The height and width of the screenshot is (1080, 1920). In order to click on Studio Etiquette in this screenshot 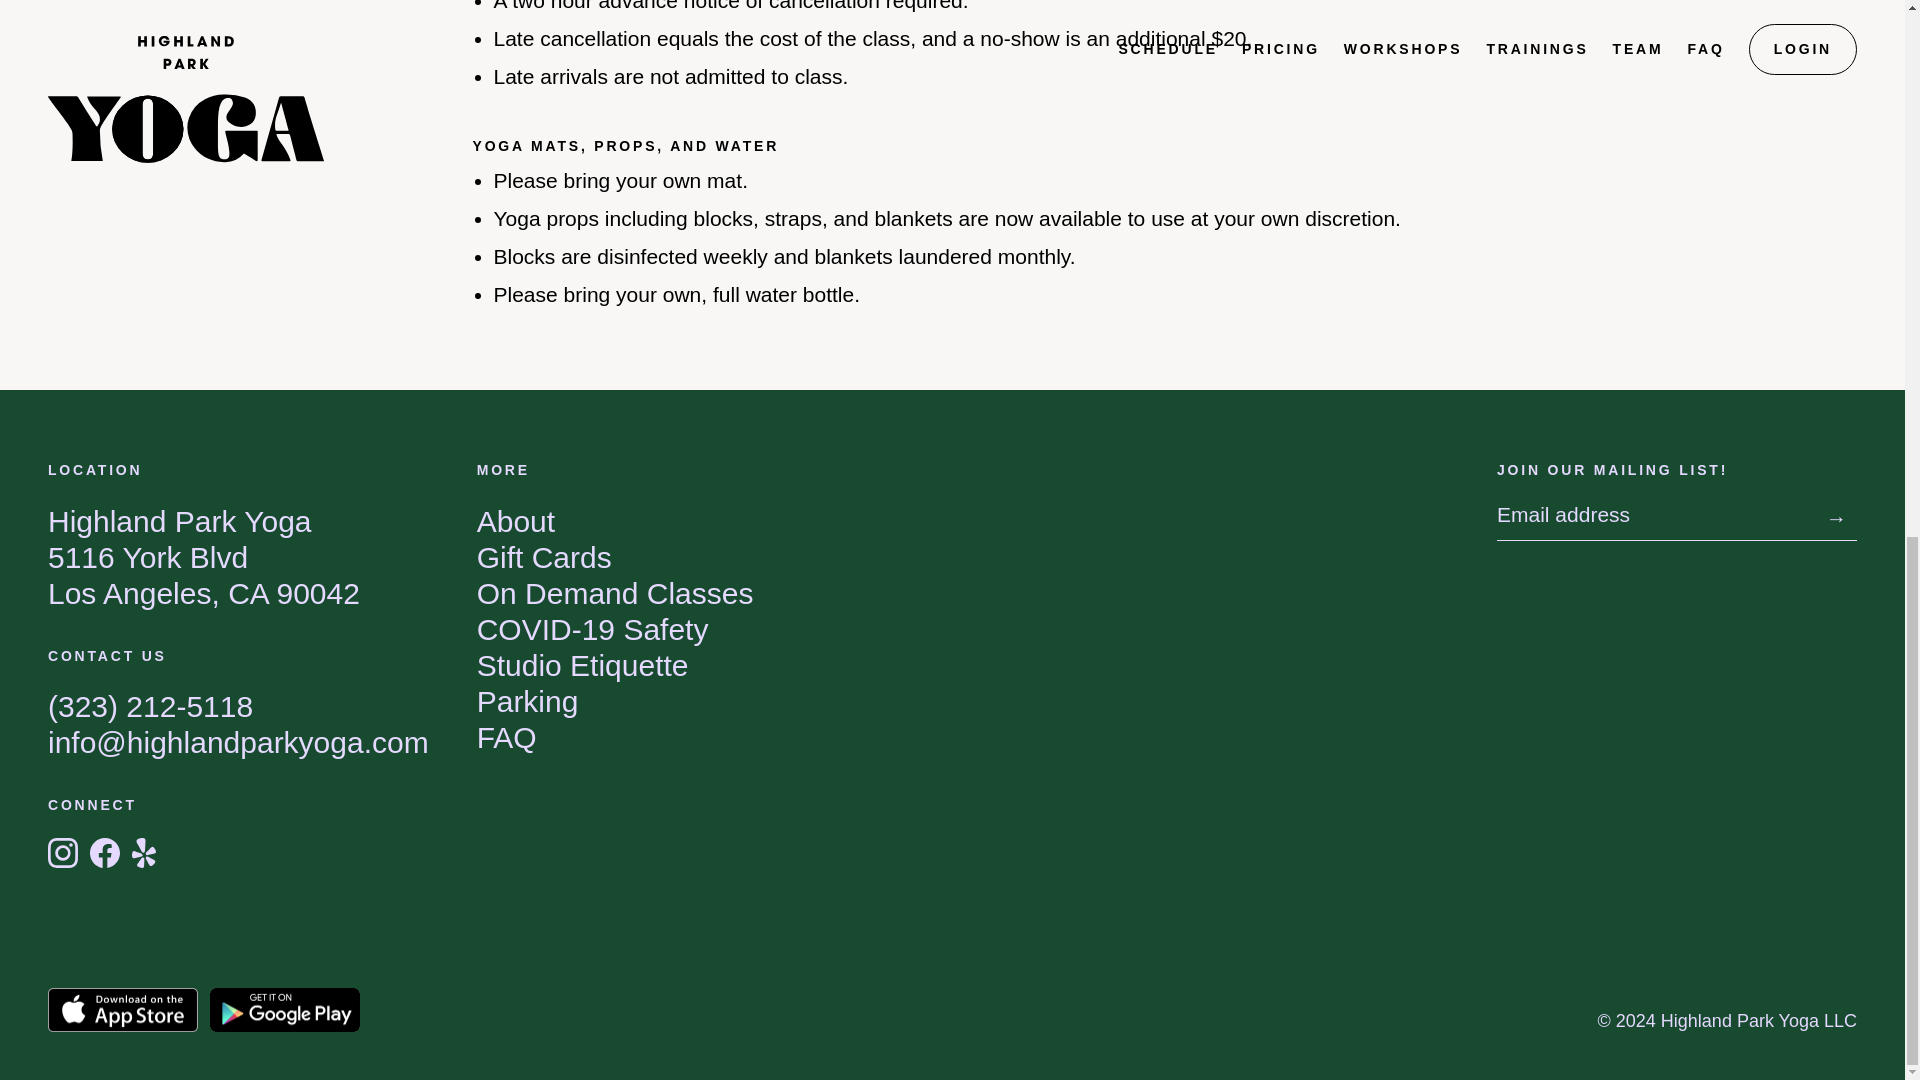, I will do `click(204, 558)`.